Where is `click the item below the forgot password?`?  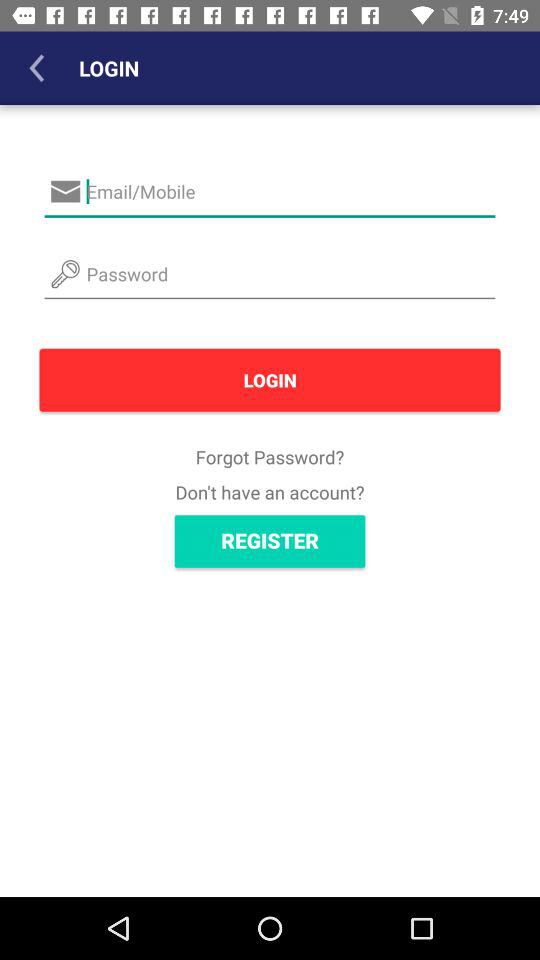
click the item below the forgot password? is located at coordinates (270, 492).